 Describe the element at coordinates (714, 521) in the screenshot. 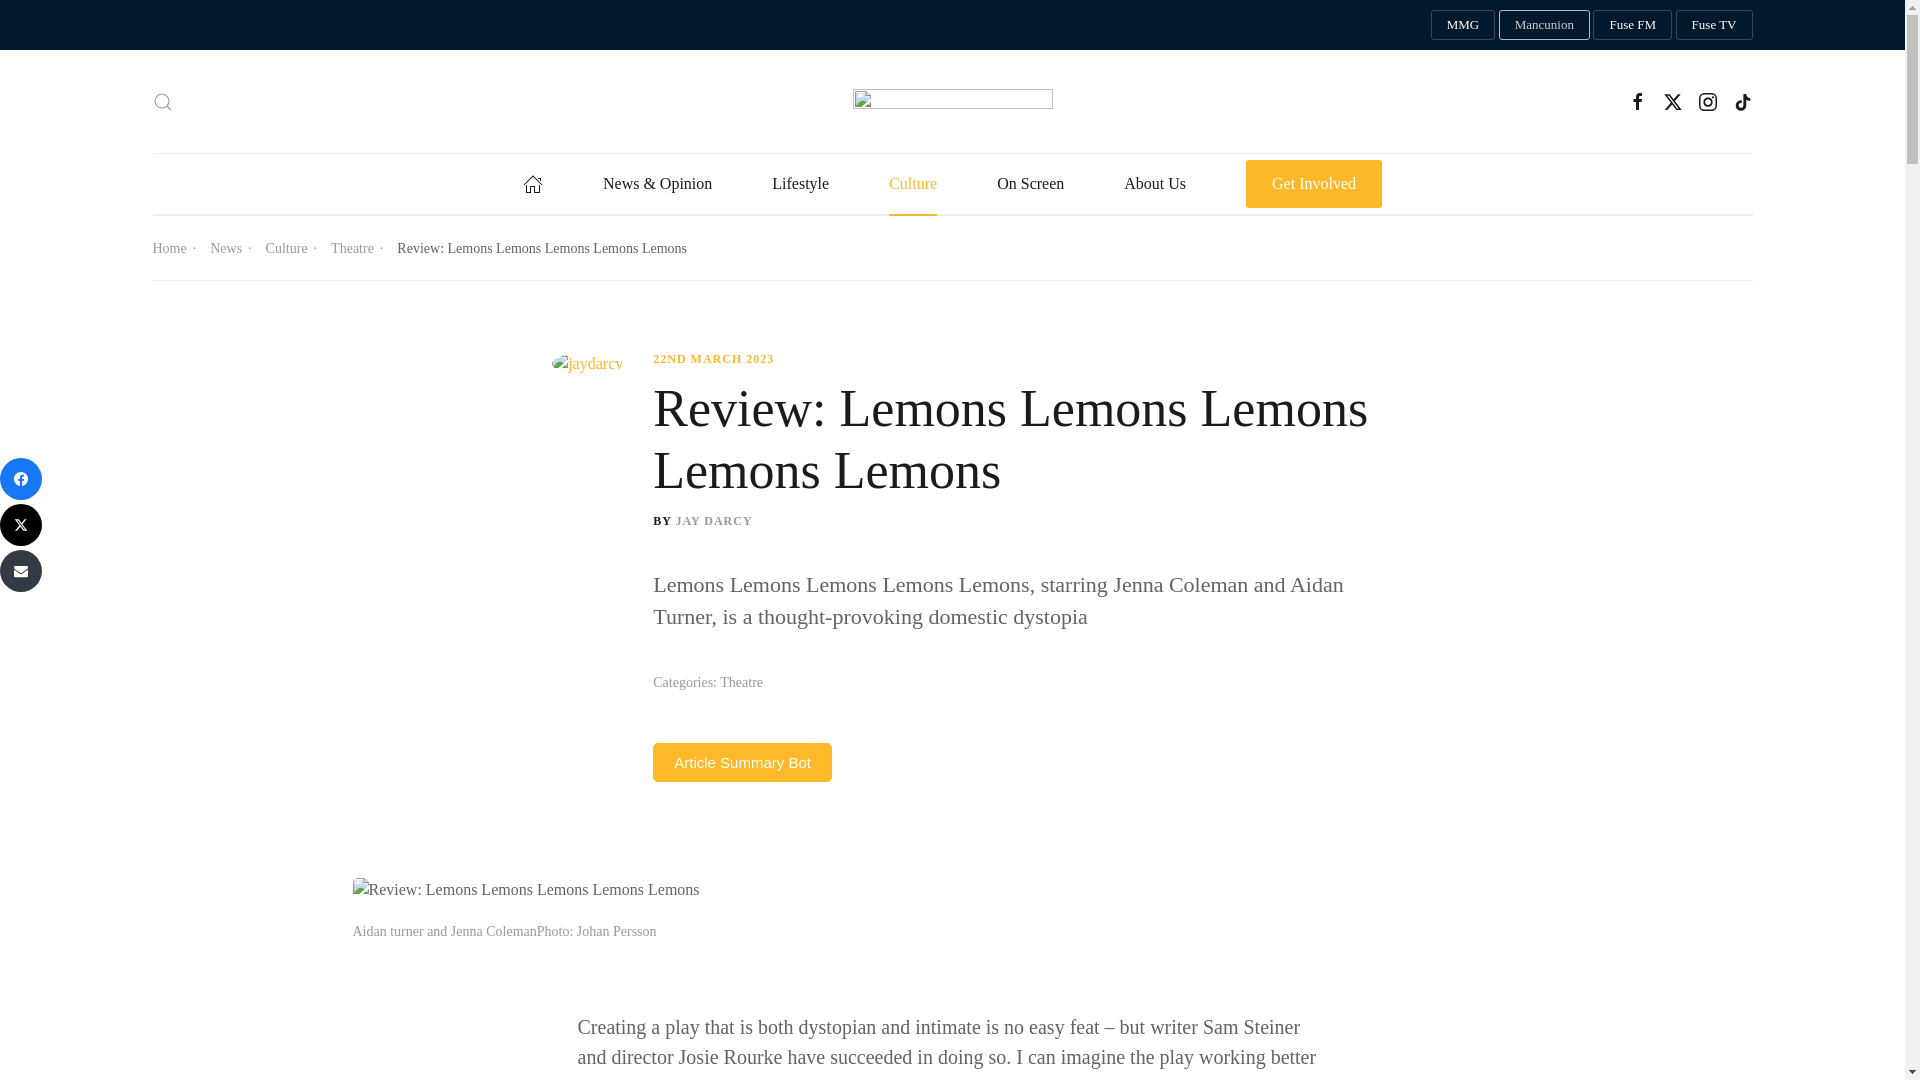

I see `Posts by Jay Darcy` at that location.